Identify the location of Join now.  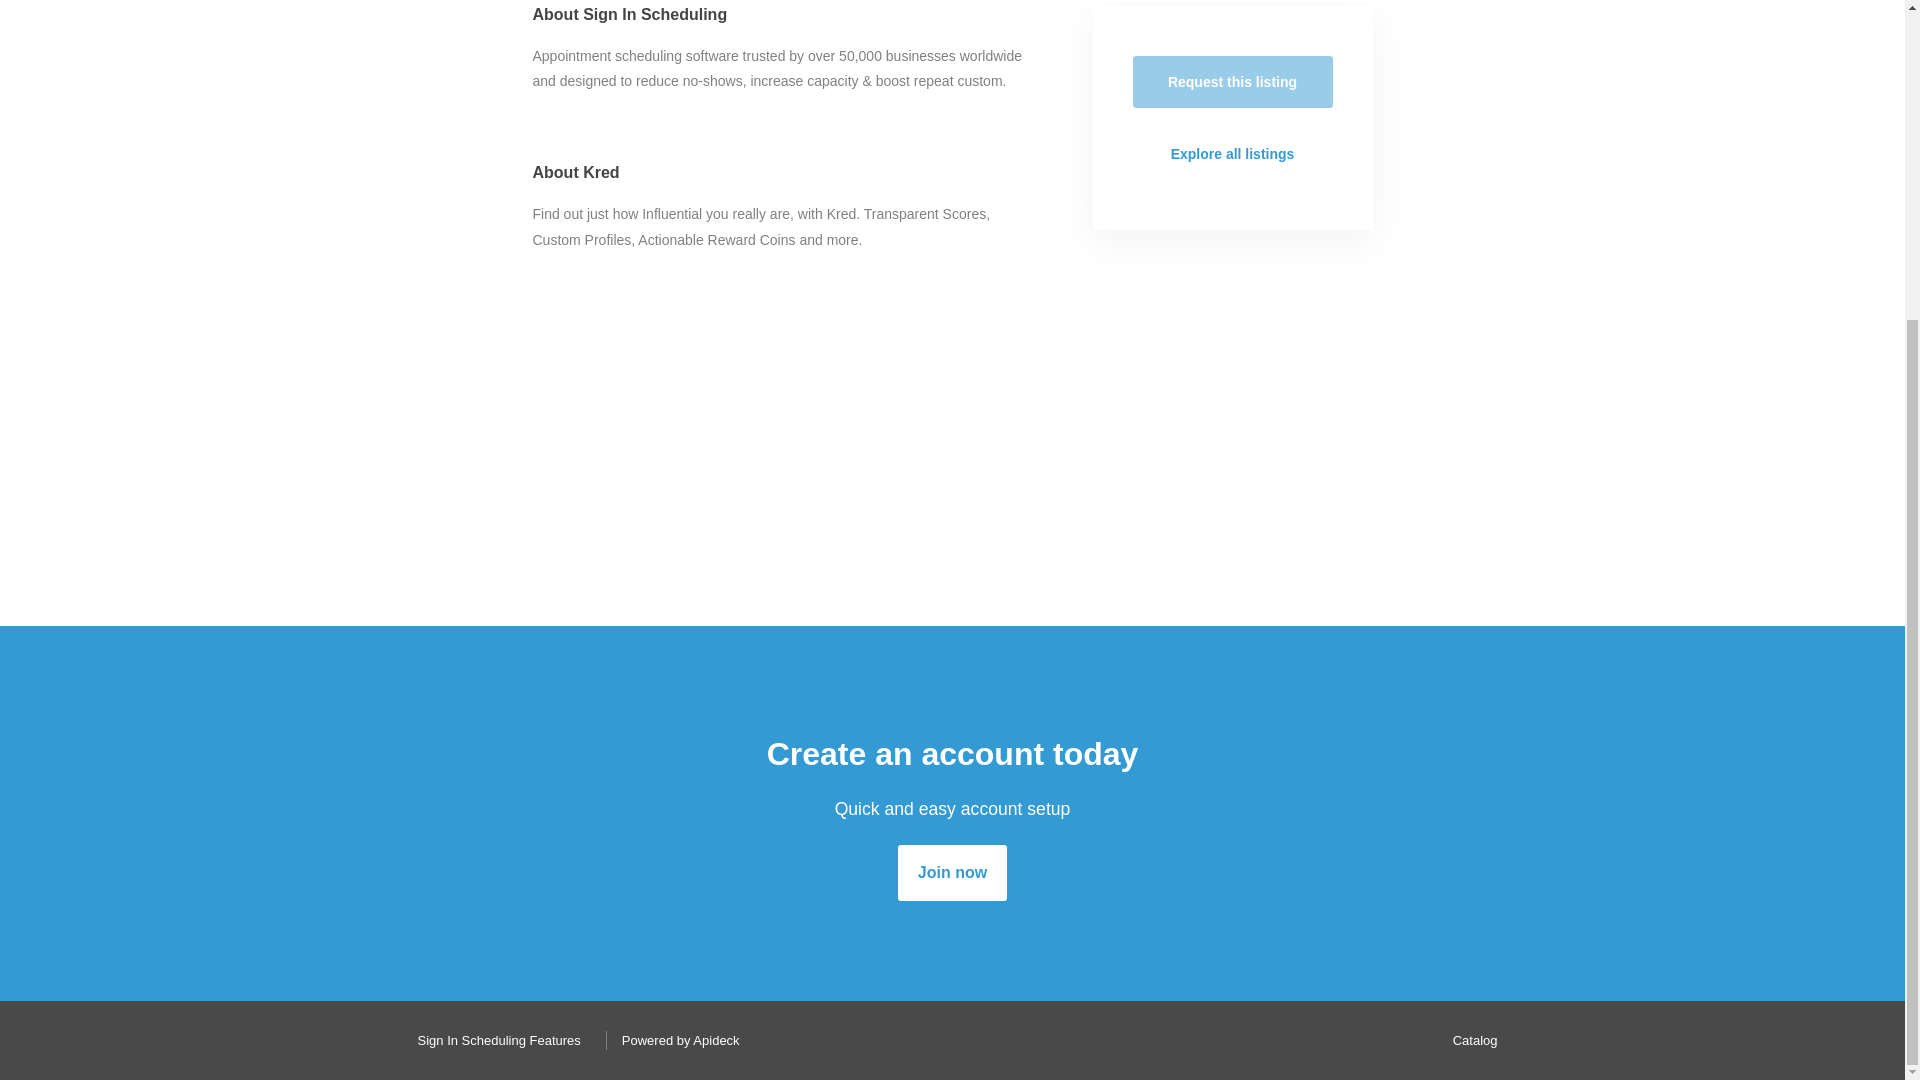
(952, 872).